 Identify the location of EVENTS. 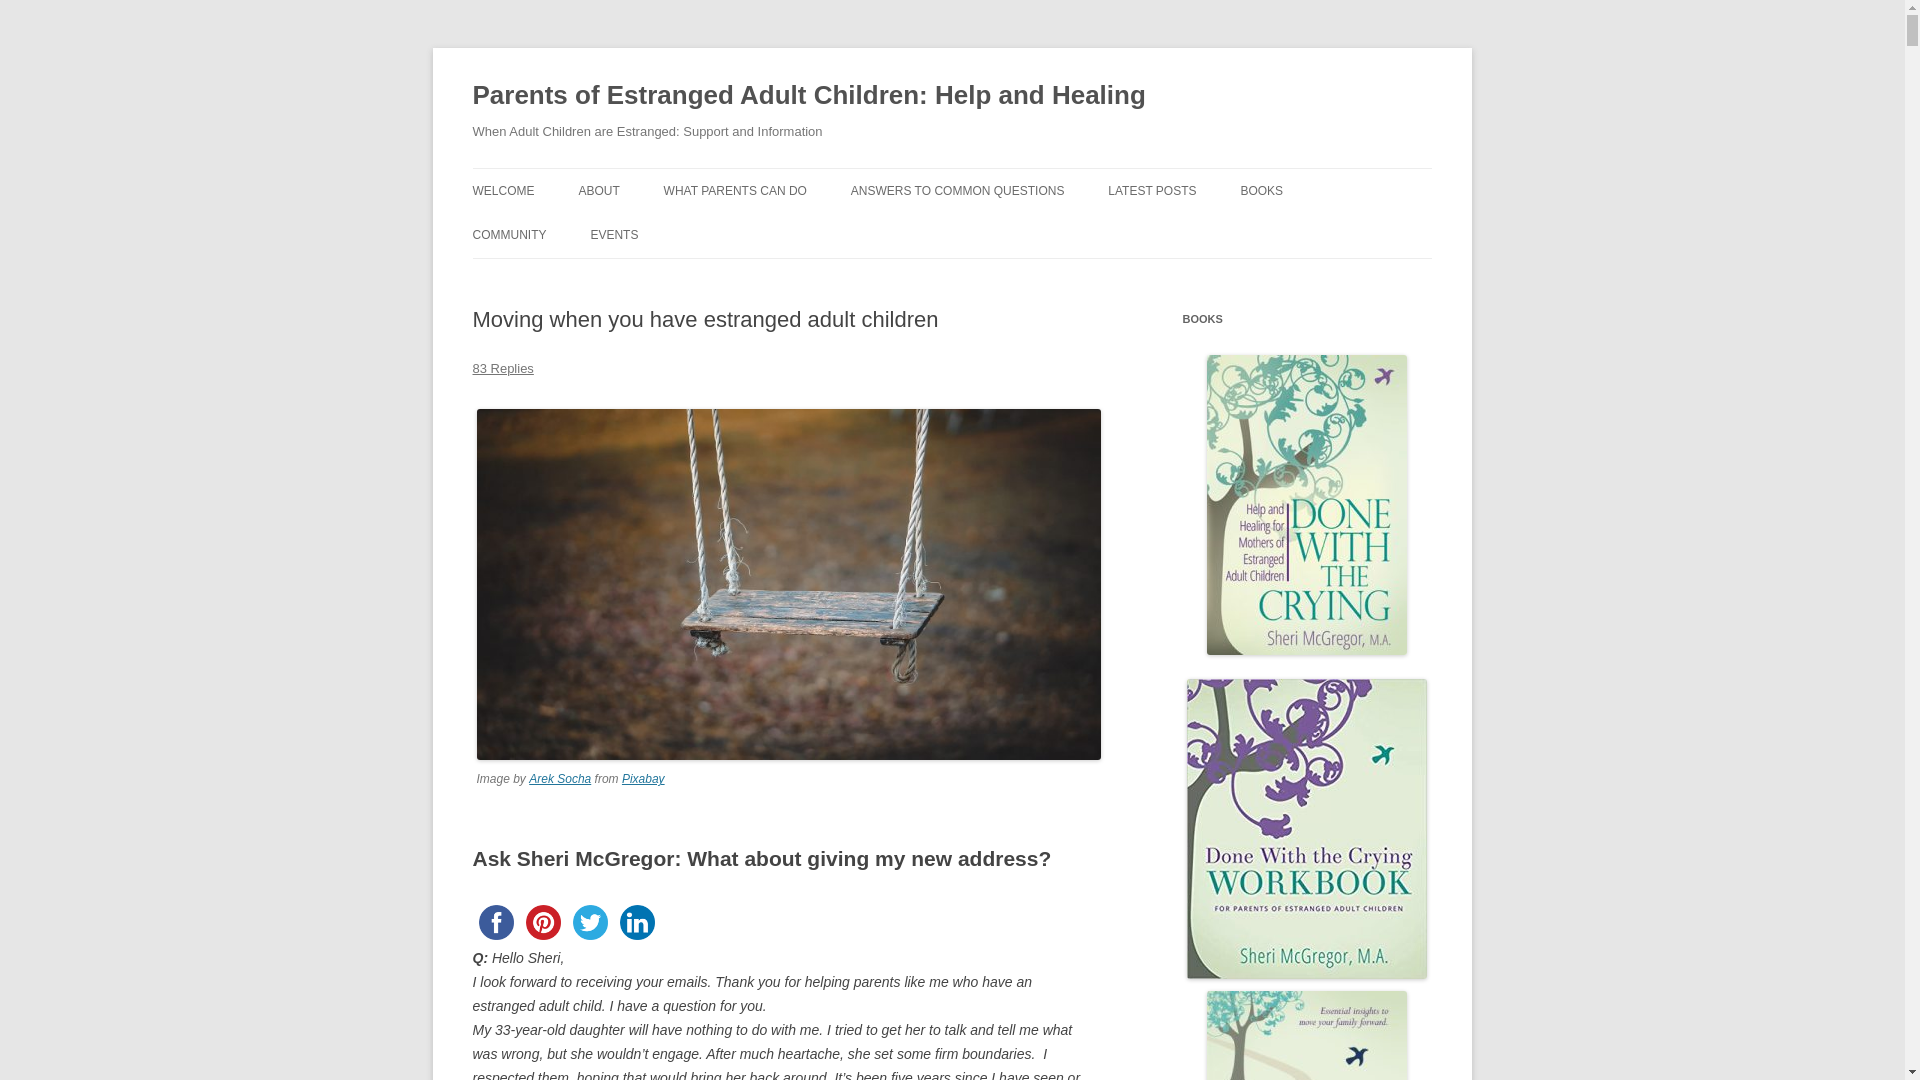
(613, 234).